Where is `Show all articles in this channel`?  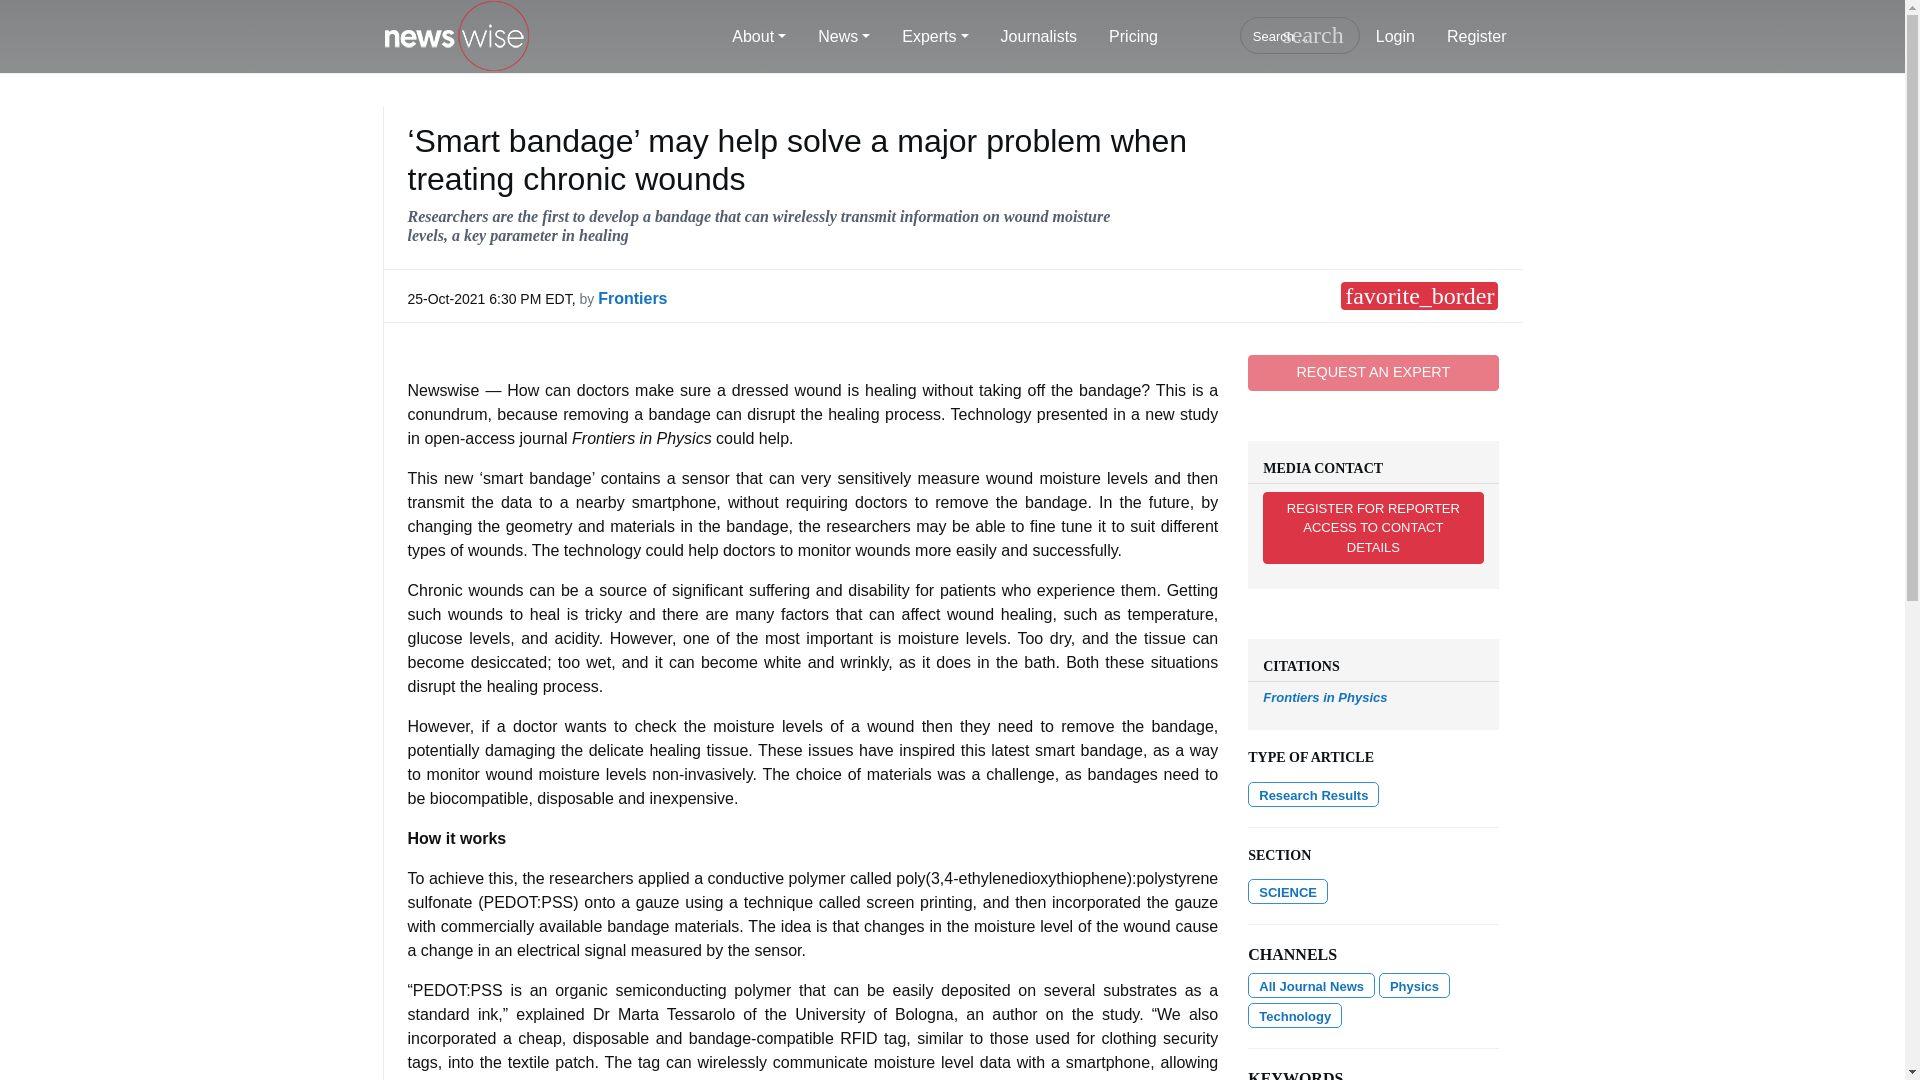 Show all articles in this channel is located at coordinates (1414, 985).